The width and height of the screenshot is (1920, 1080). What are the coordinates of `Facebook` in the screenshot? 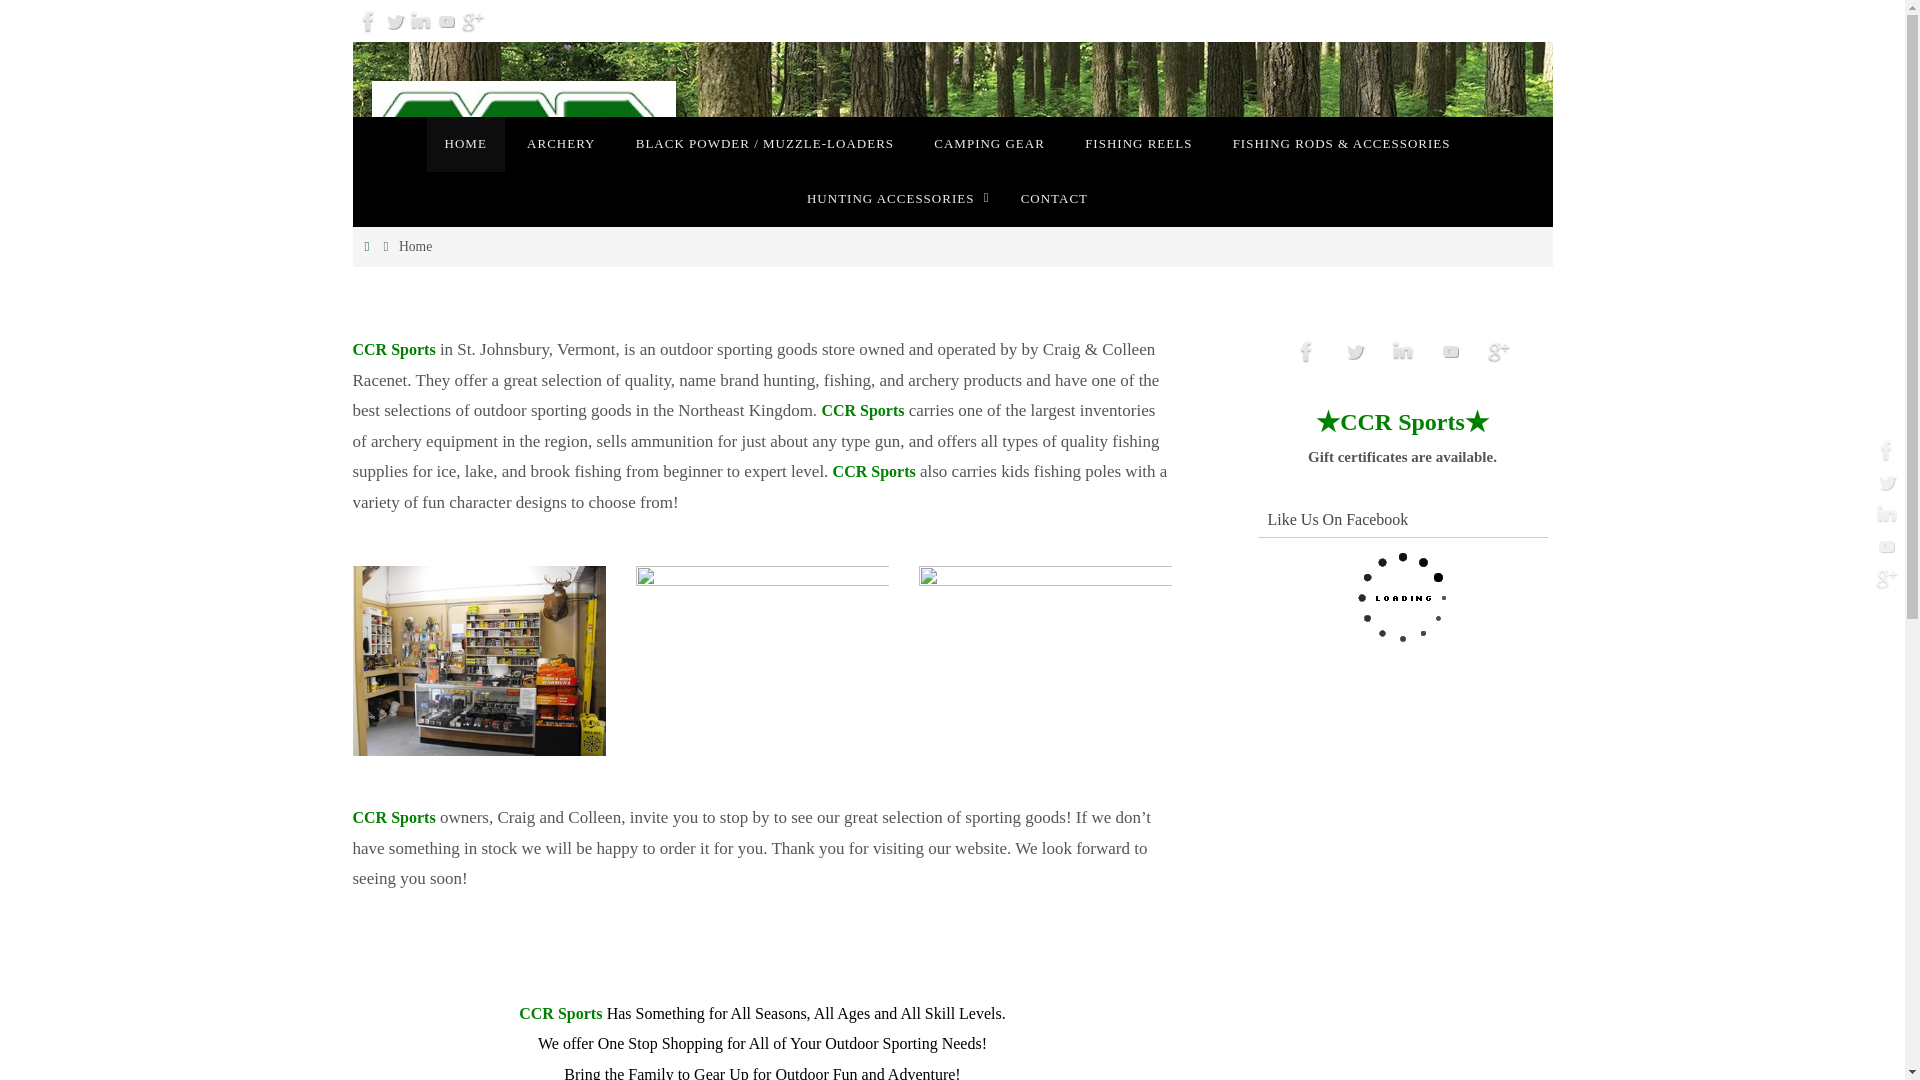 It's located at (1307, 351).